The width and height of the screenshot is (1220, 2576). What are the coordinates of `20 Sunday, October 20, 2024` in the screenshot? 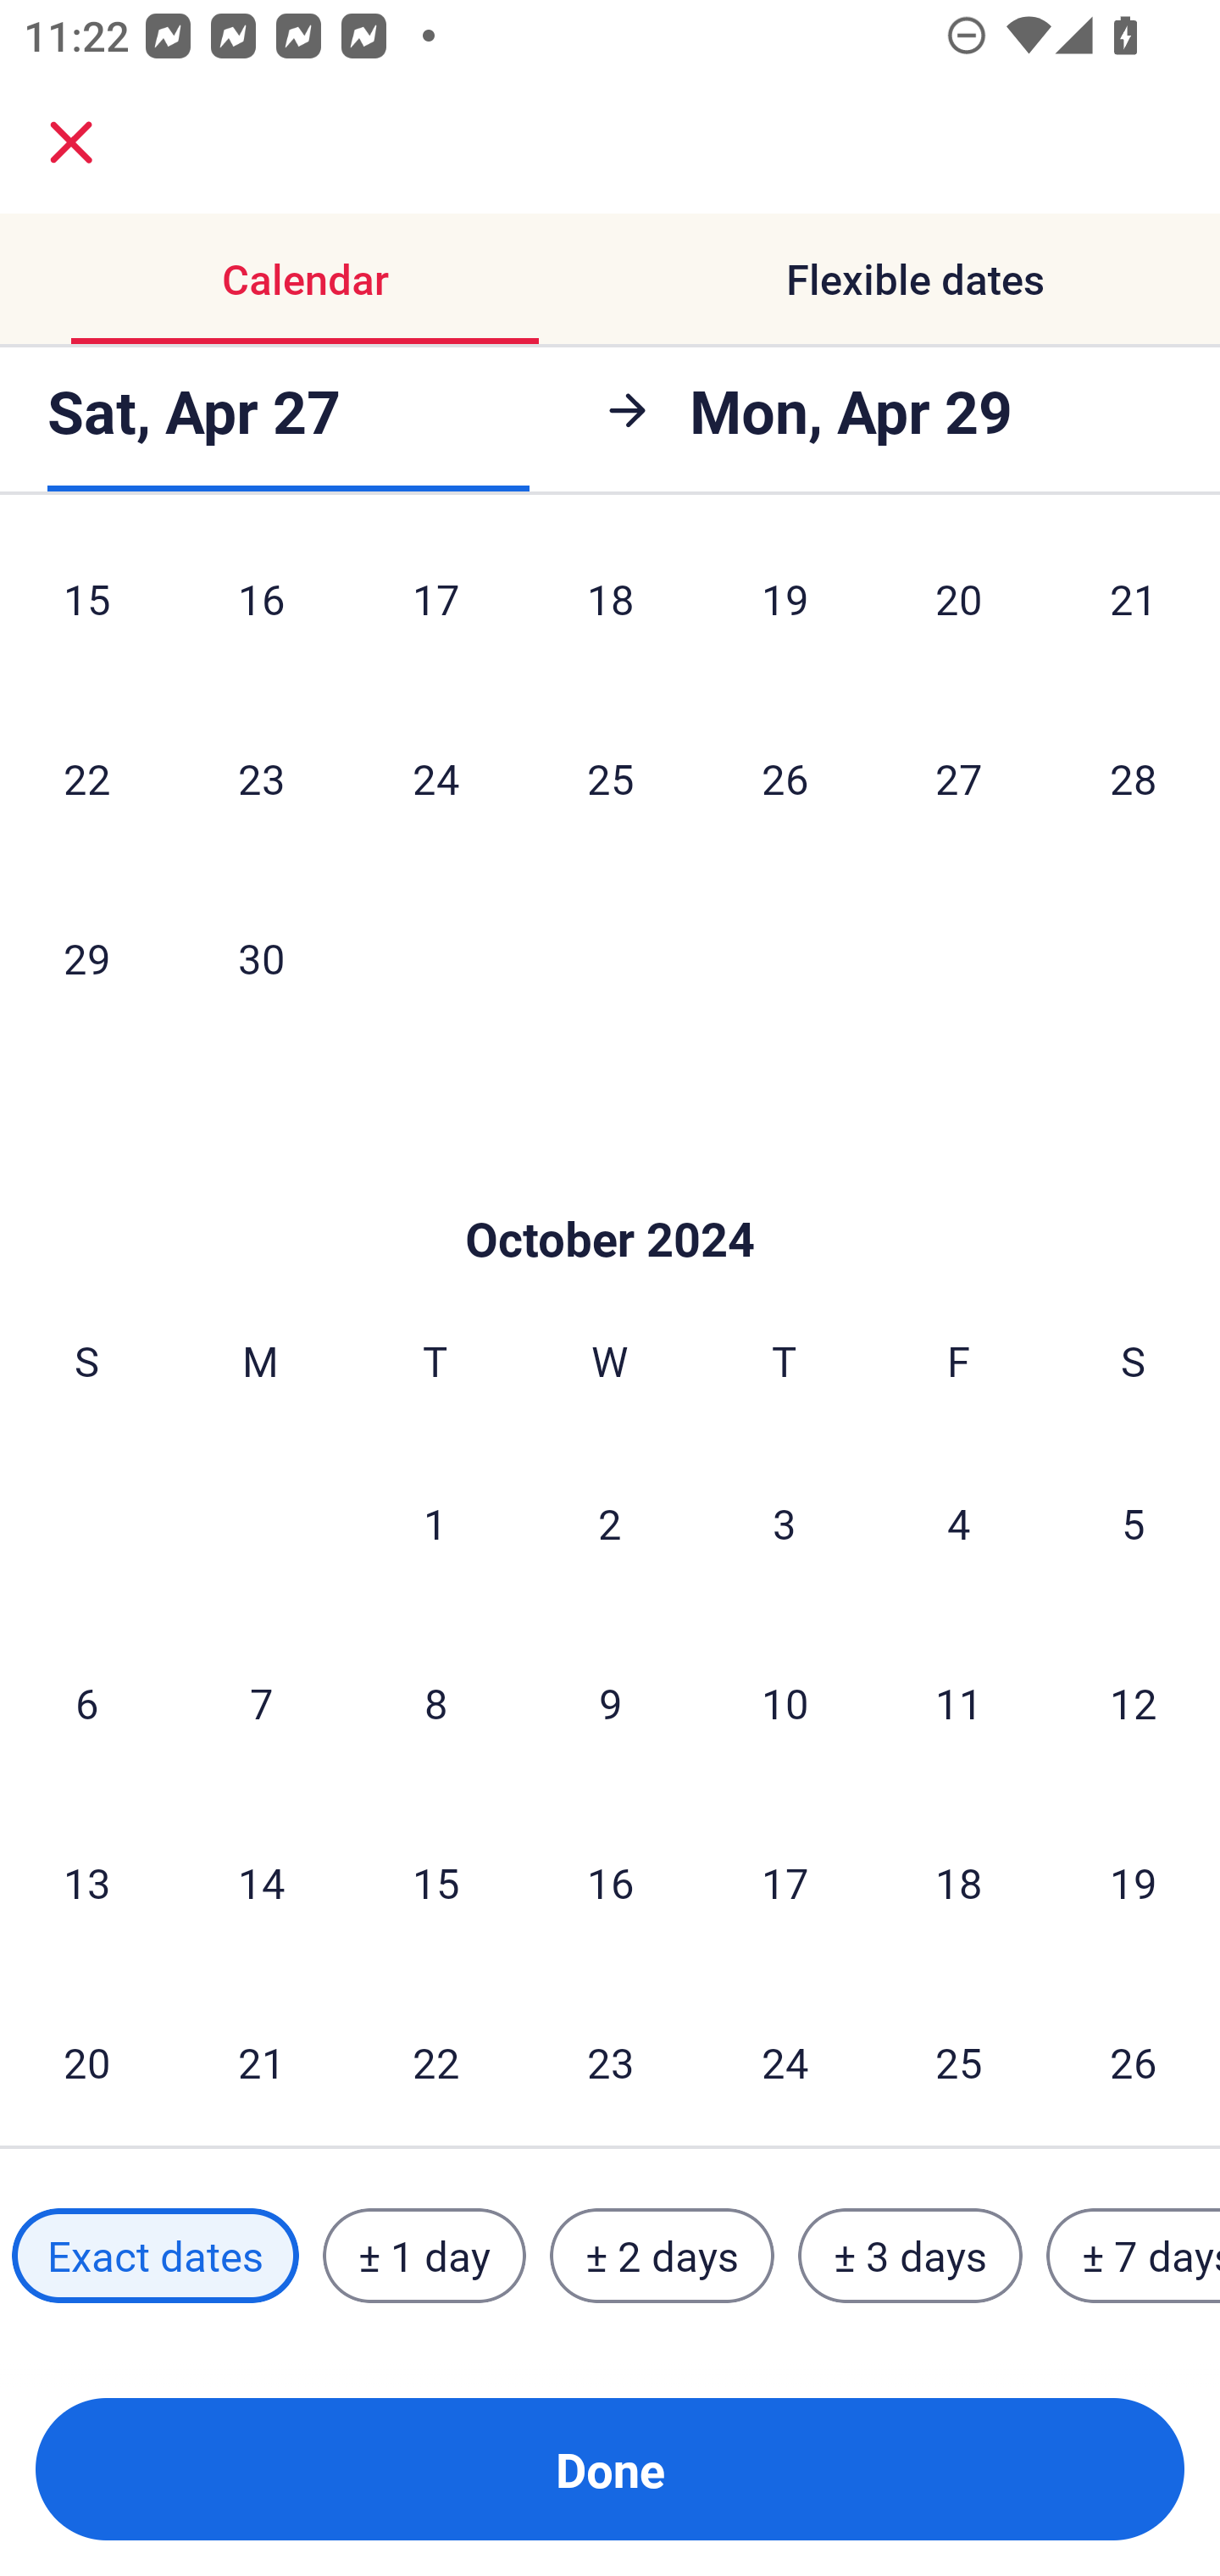 It's located at (86, 2061).